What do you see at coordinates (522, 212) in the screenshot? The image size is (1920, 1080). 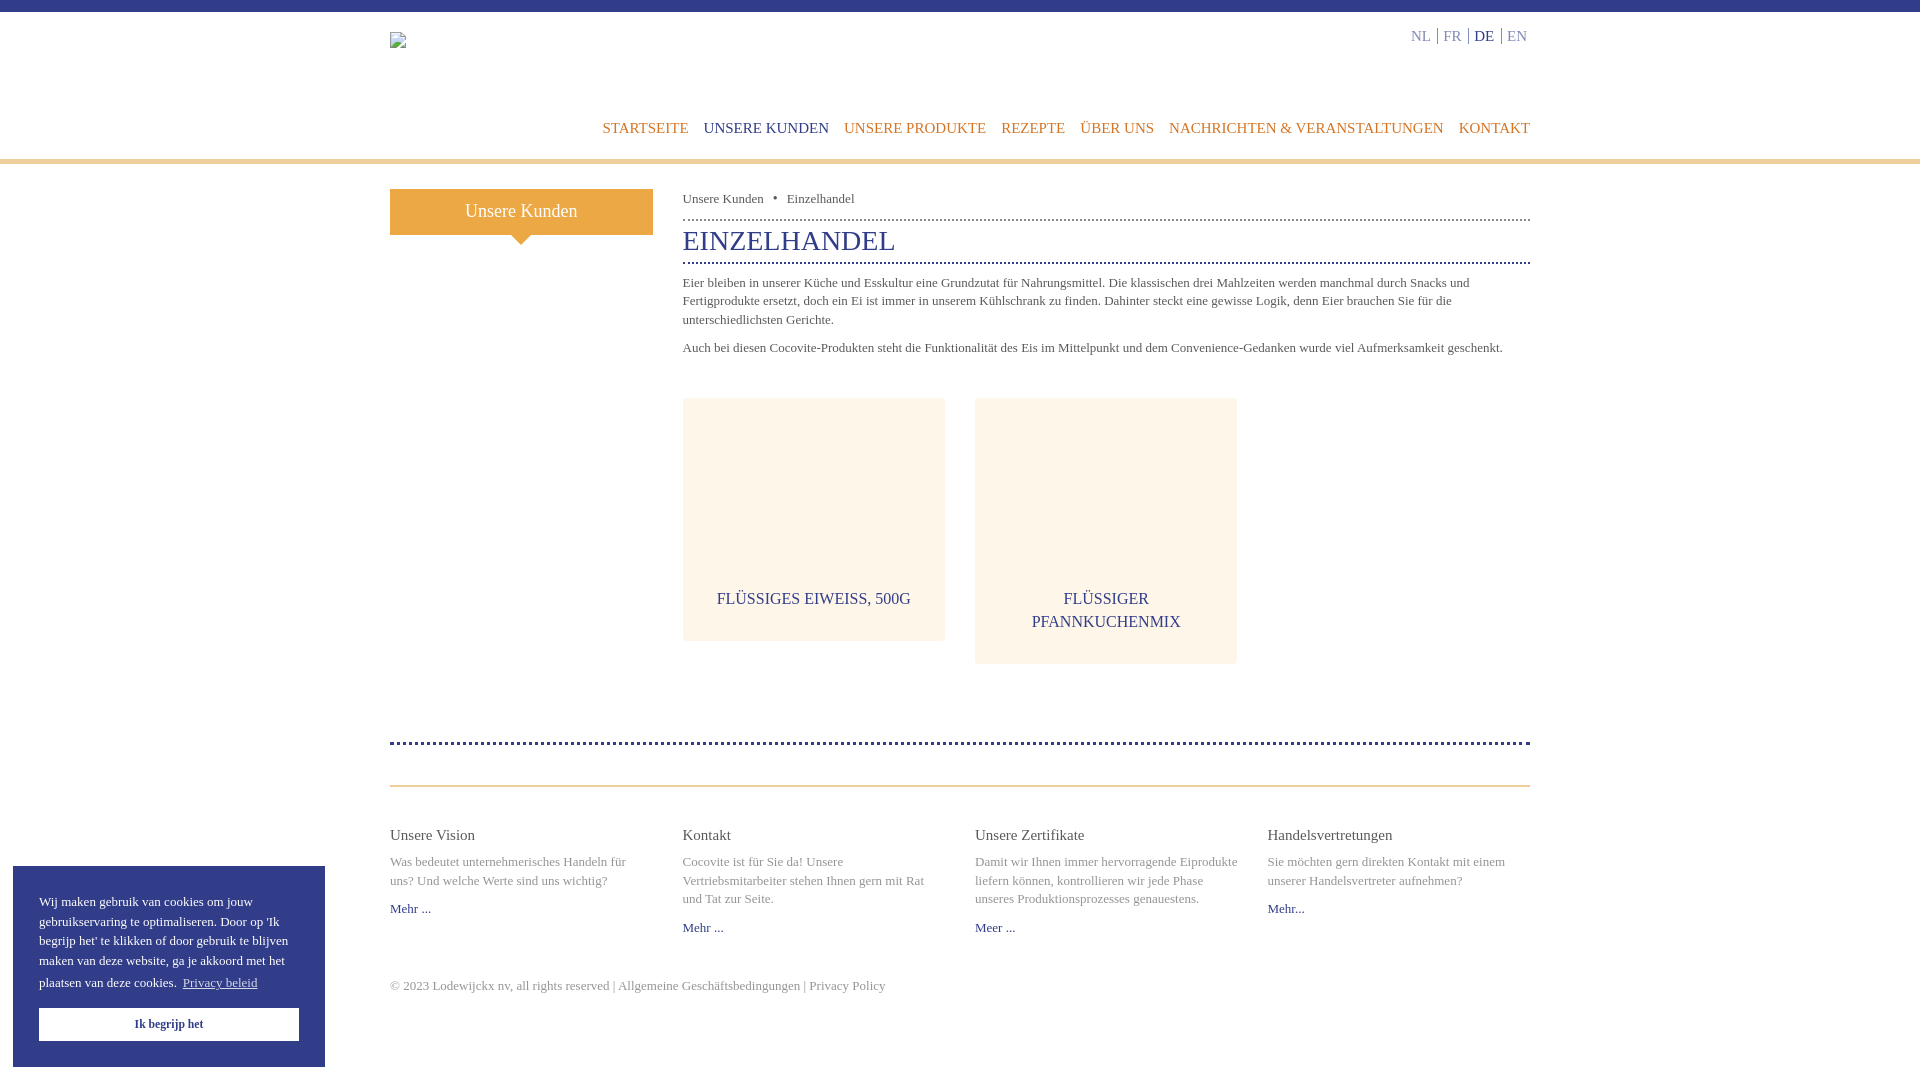 I see `Unsere Kunden` at bounding box center [522, 212].